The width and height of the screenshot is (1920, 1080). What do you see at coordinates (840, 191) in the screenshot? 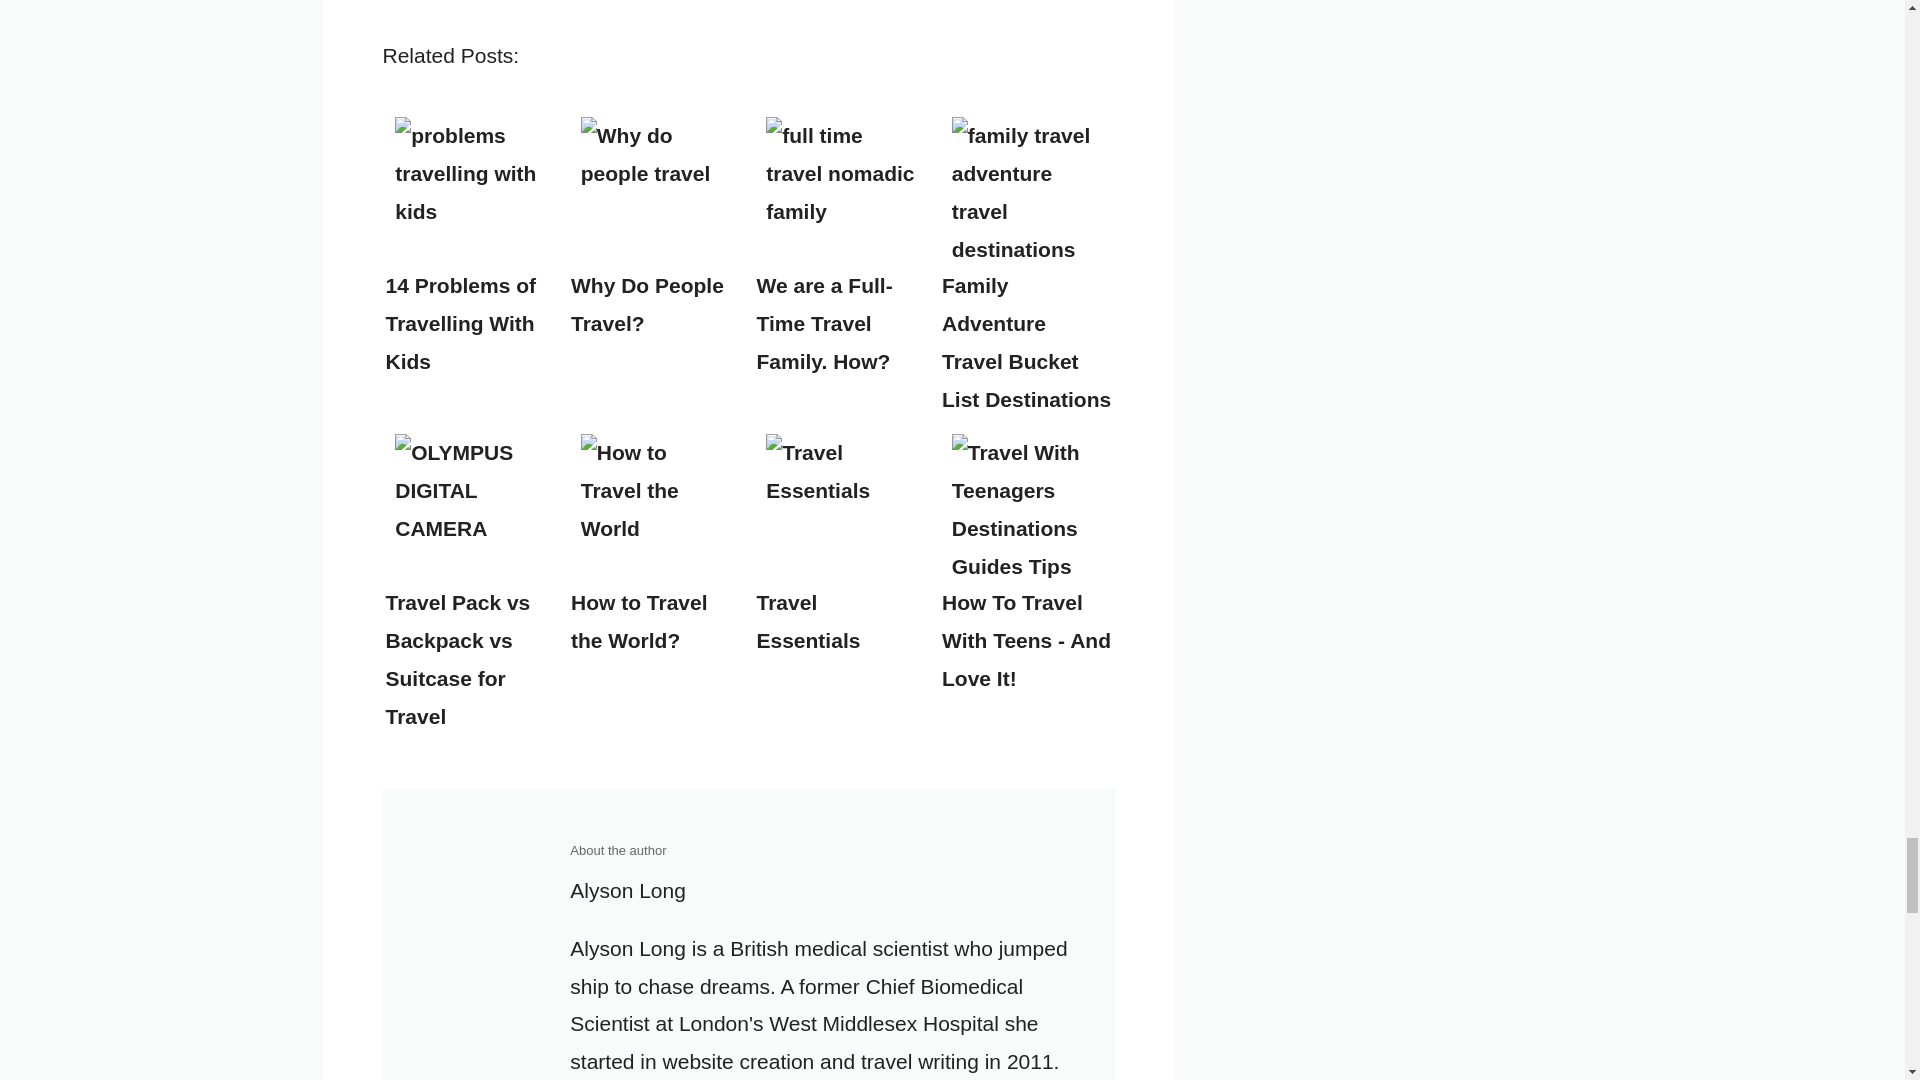
I see `We are a Full-Time Travel Family. How?` at bounding box center [840, 191].